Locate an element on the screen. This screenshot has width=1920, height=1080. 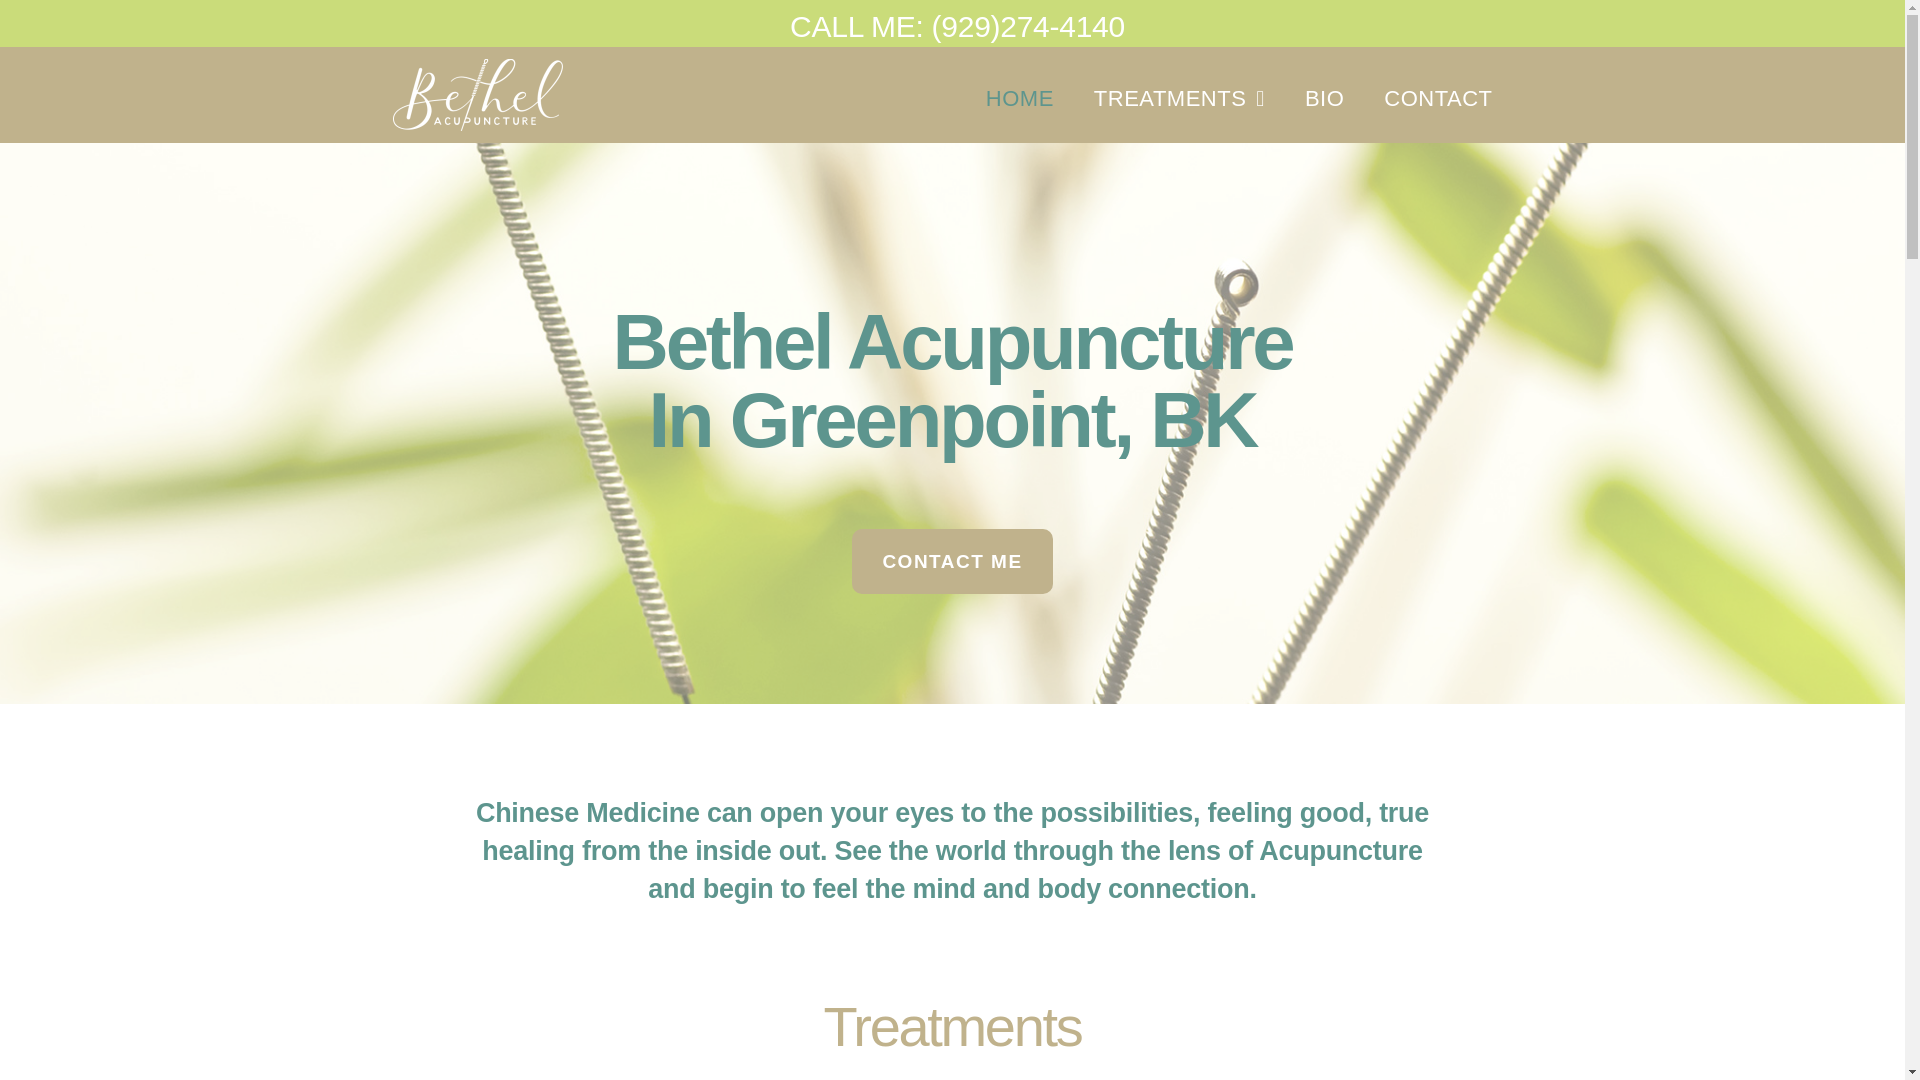
CONTACT ME is located at coordinates (952, 562).